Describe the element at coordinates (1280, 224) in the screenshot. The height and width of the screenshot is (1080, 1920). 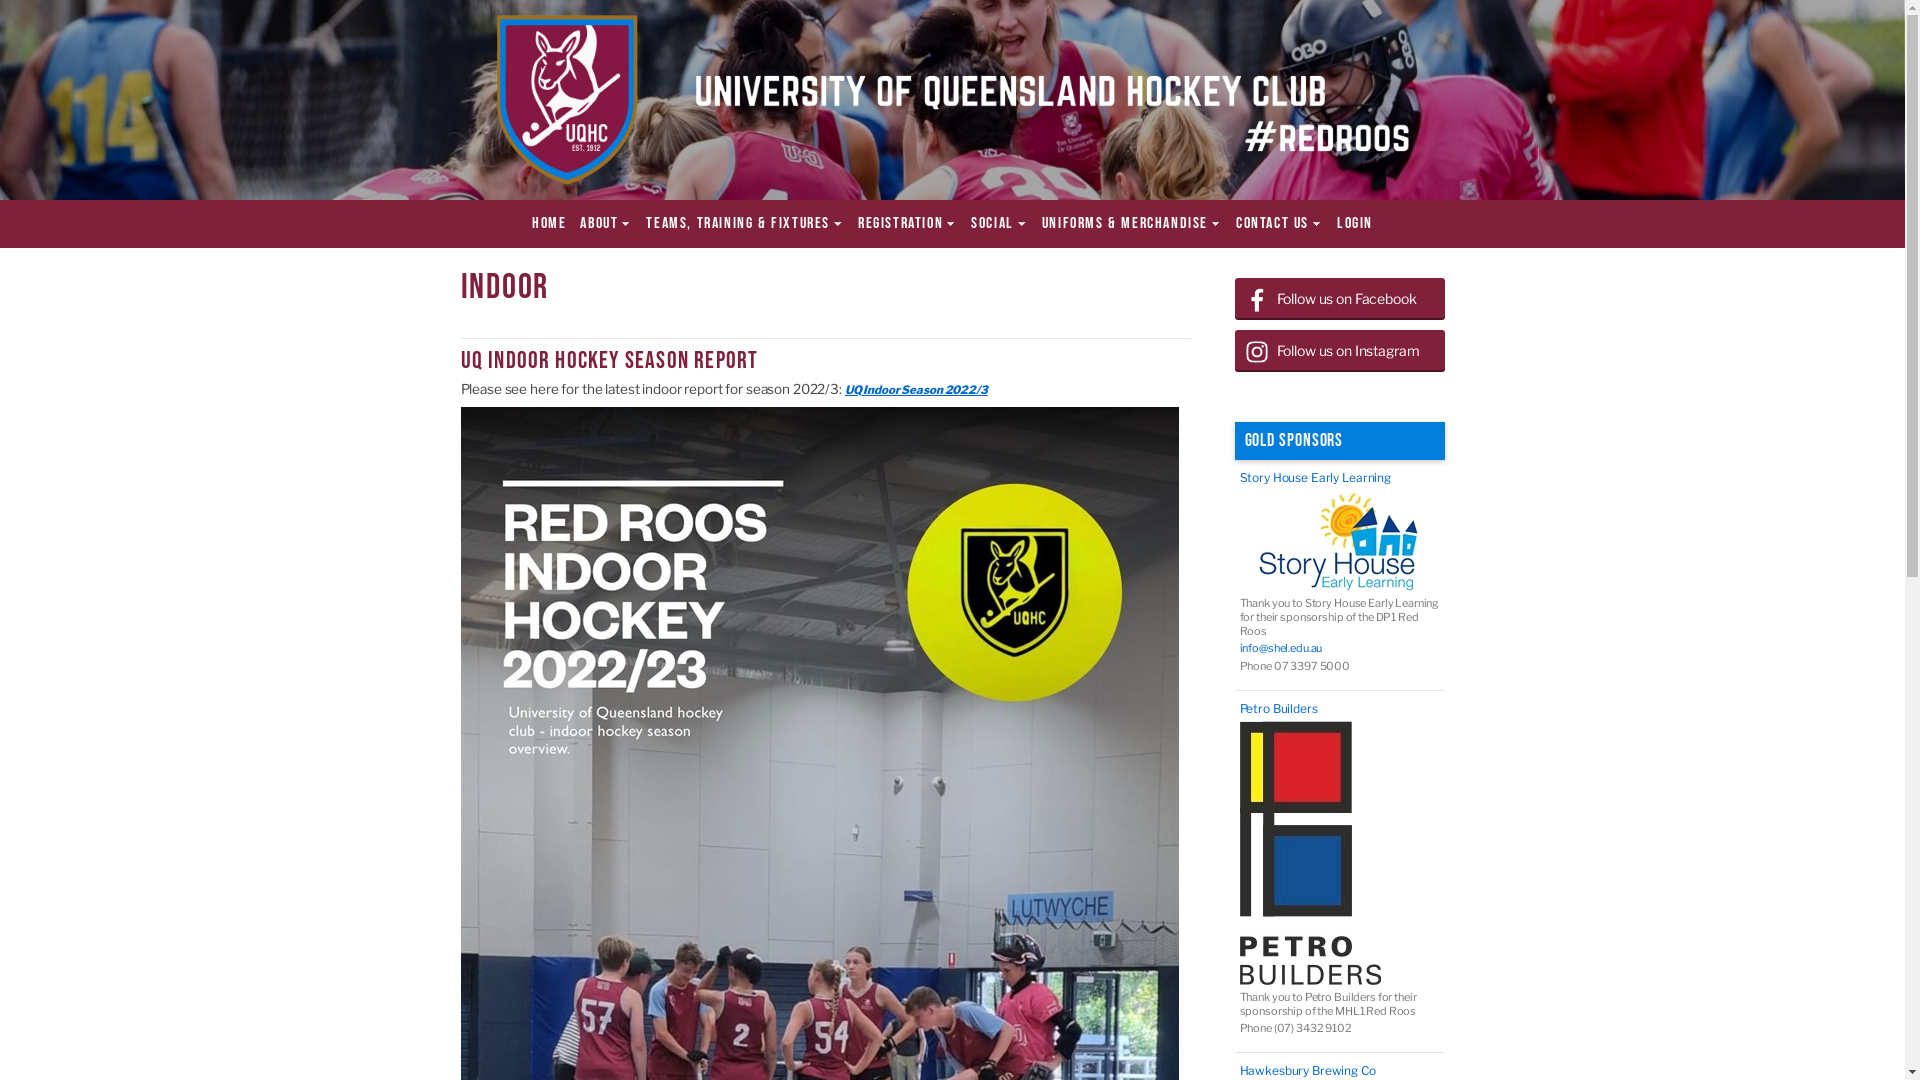
I see `CONTACT US` at that location.